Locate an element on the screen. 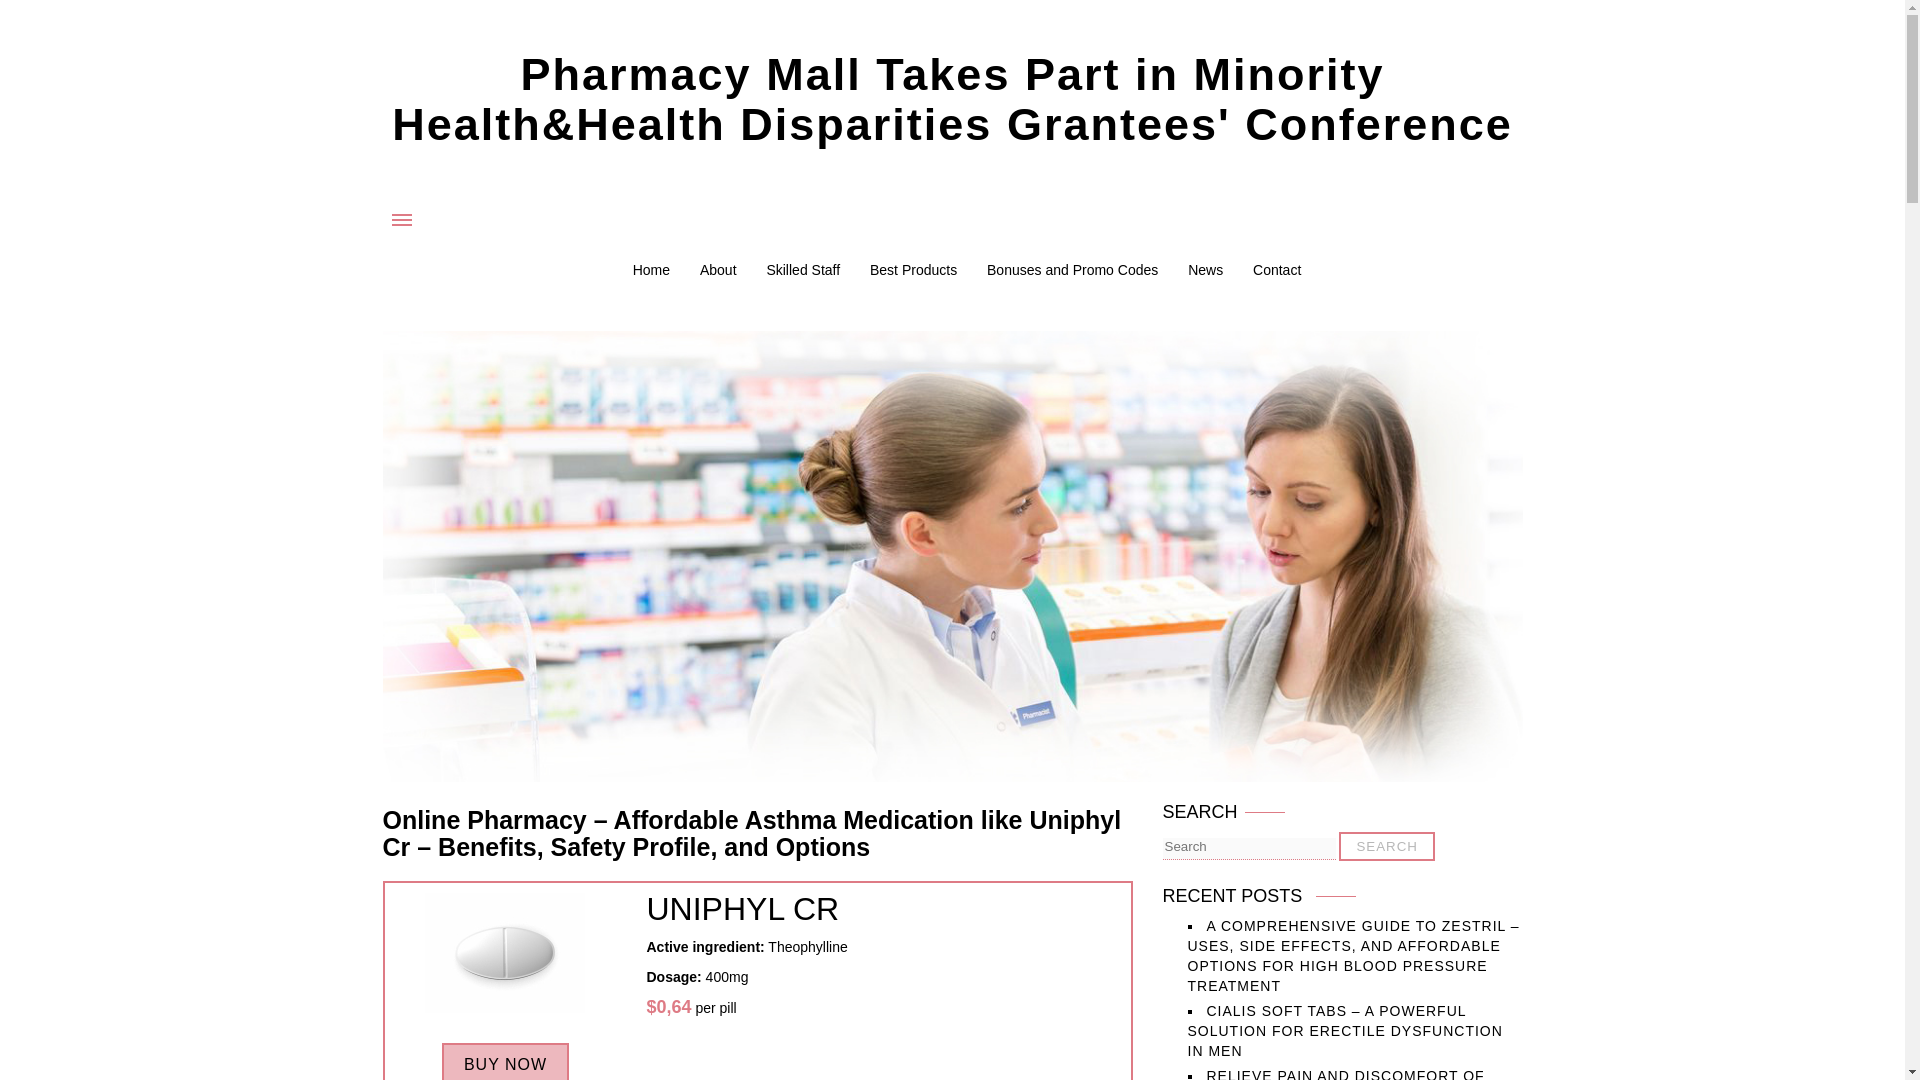 Image resolution: width=1920 pixels, height=1080 pixels. Home is located at coordinates (652, 270).